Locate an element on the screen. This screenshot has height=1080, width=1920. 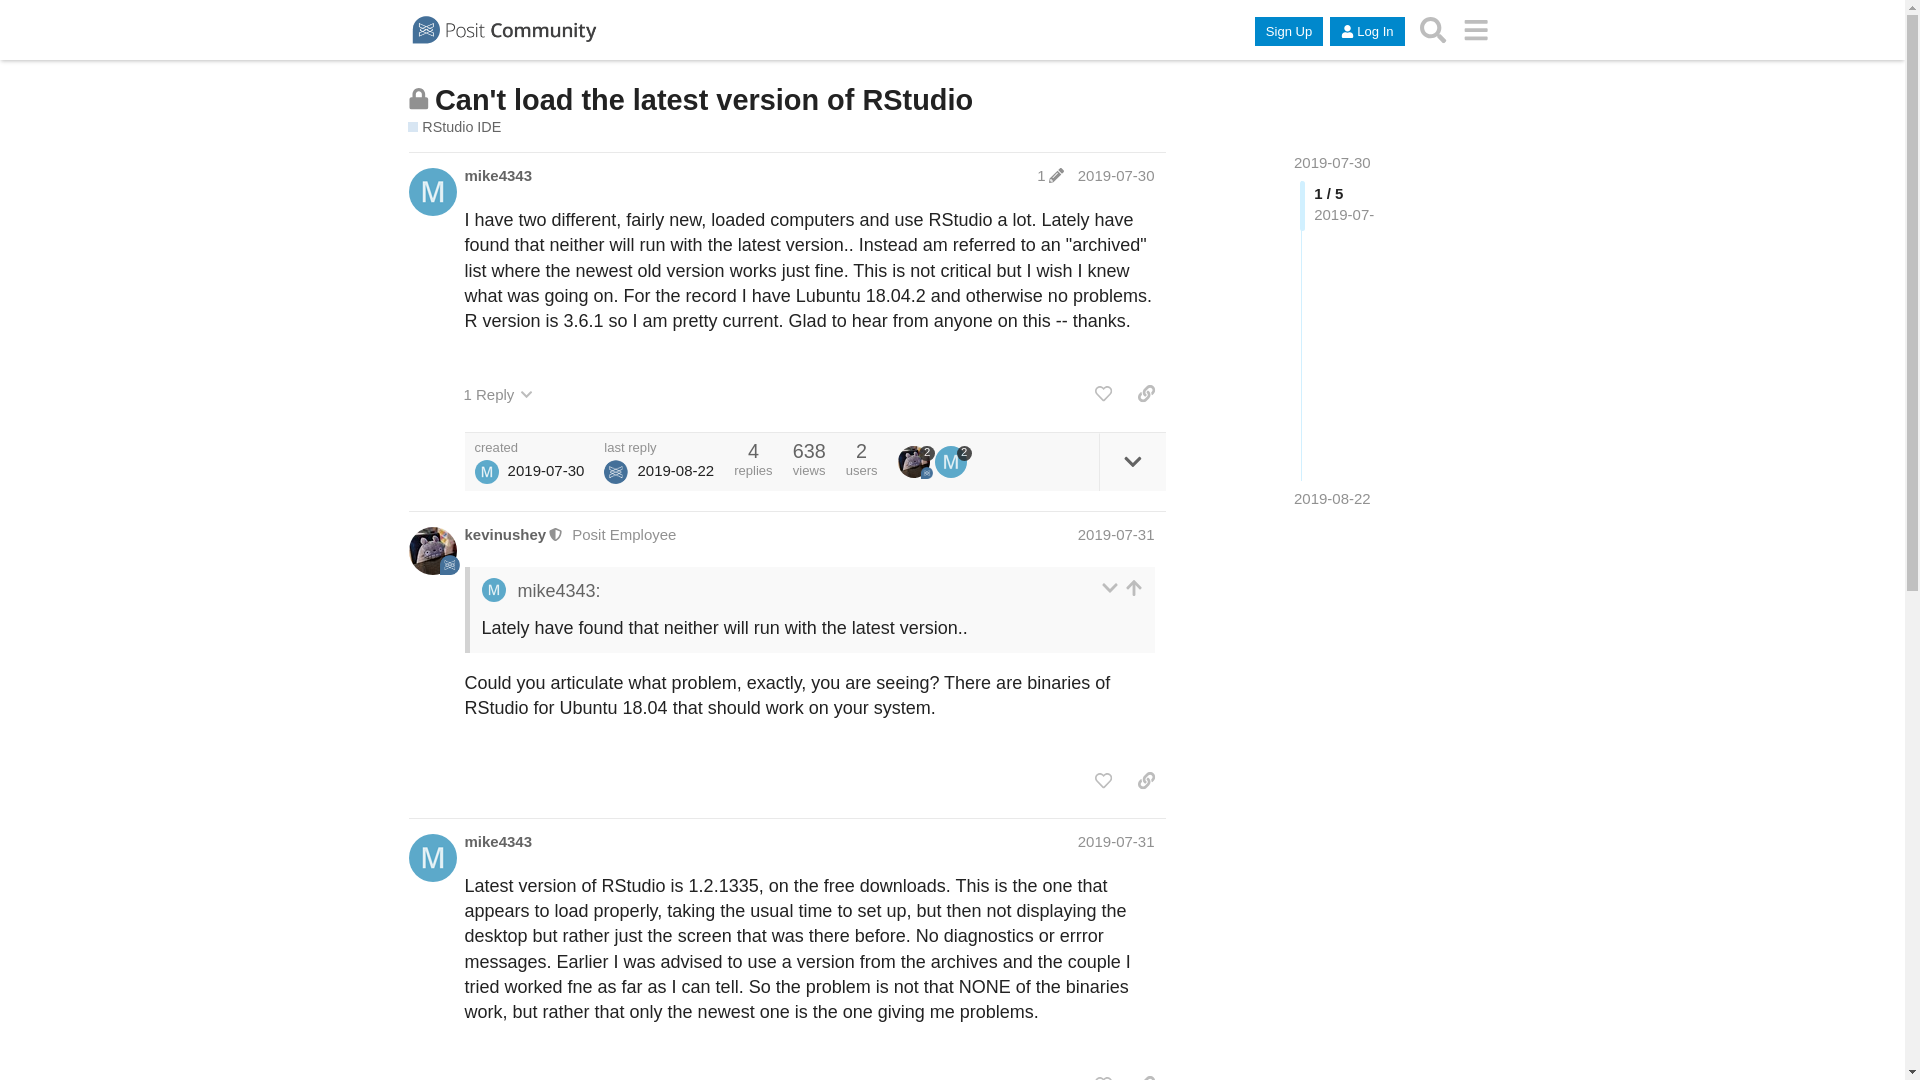
2019-08-22 is located at coordinates (1332, 498).